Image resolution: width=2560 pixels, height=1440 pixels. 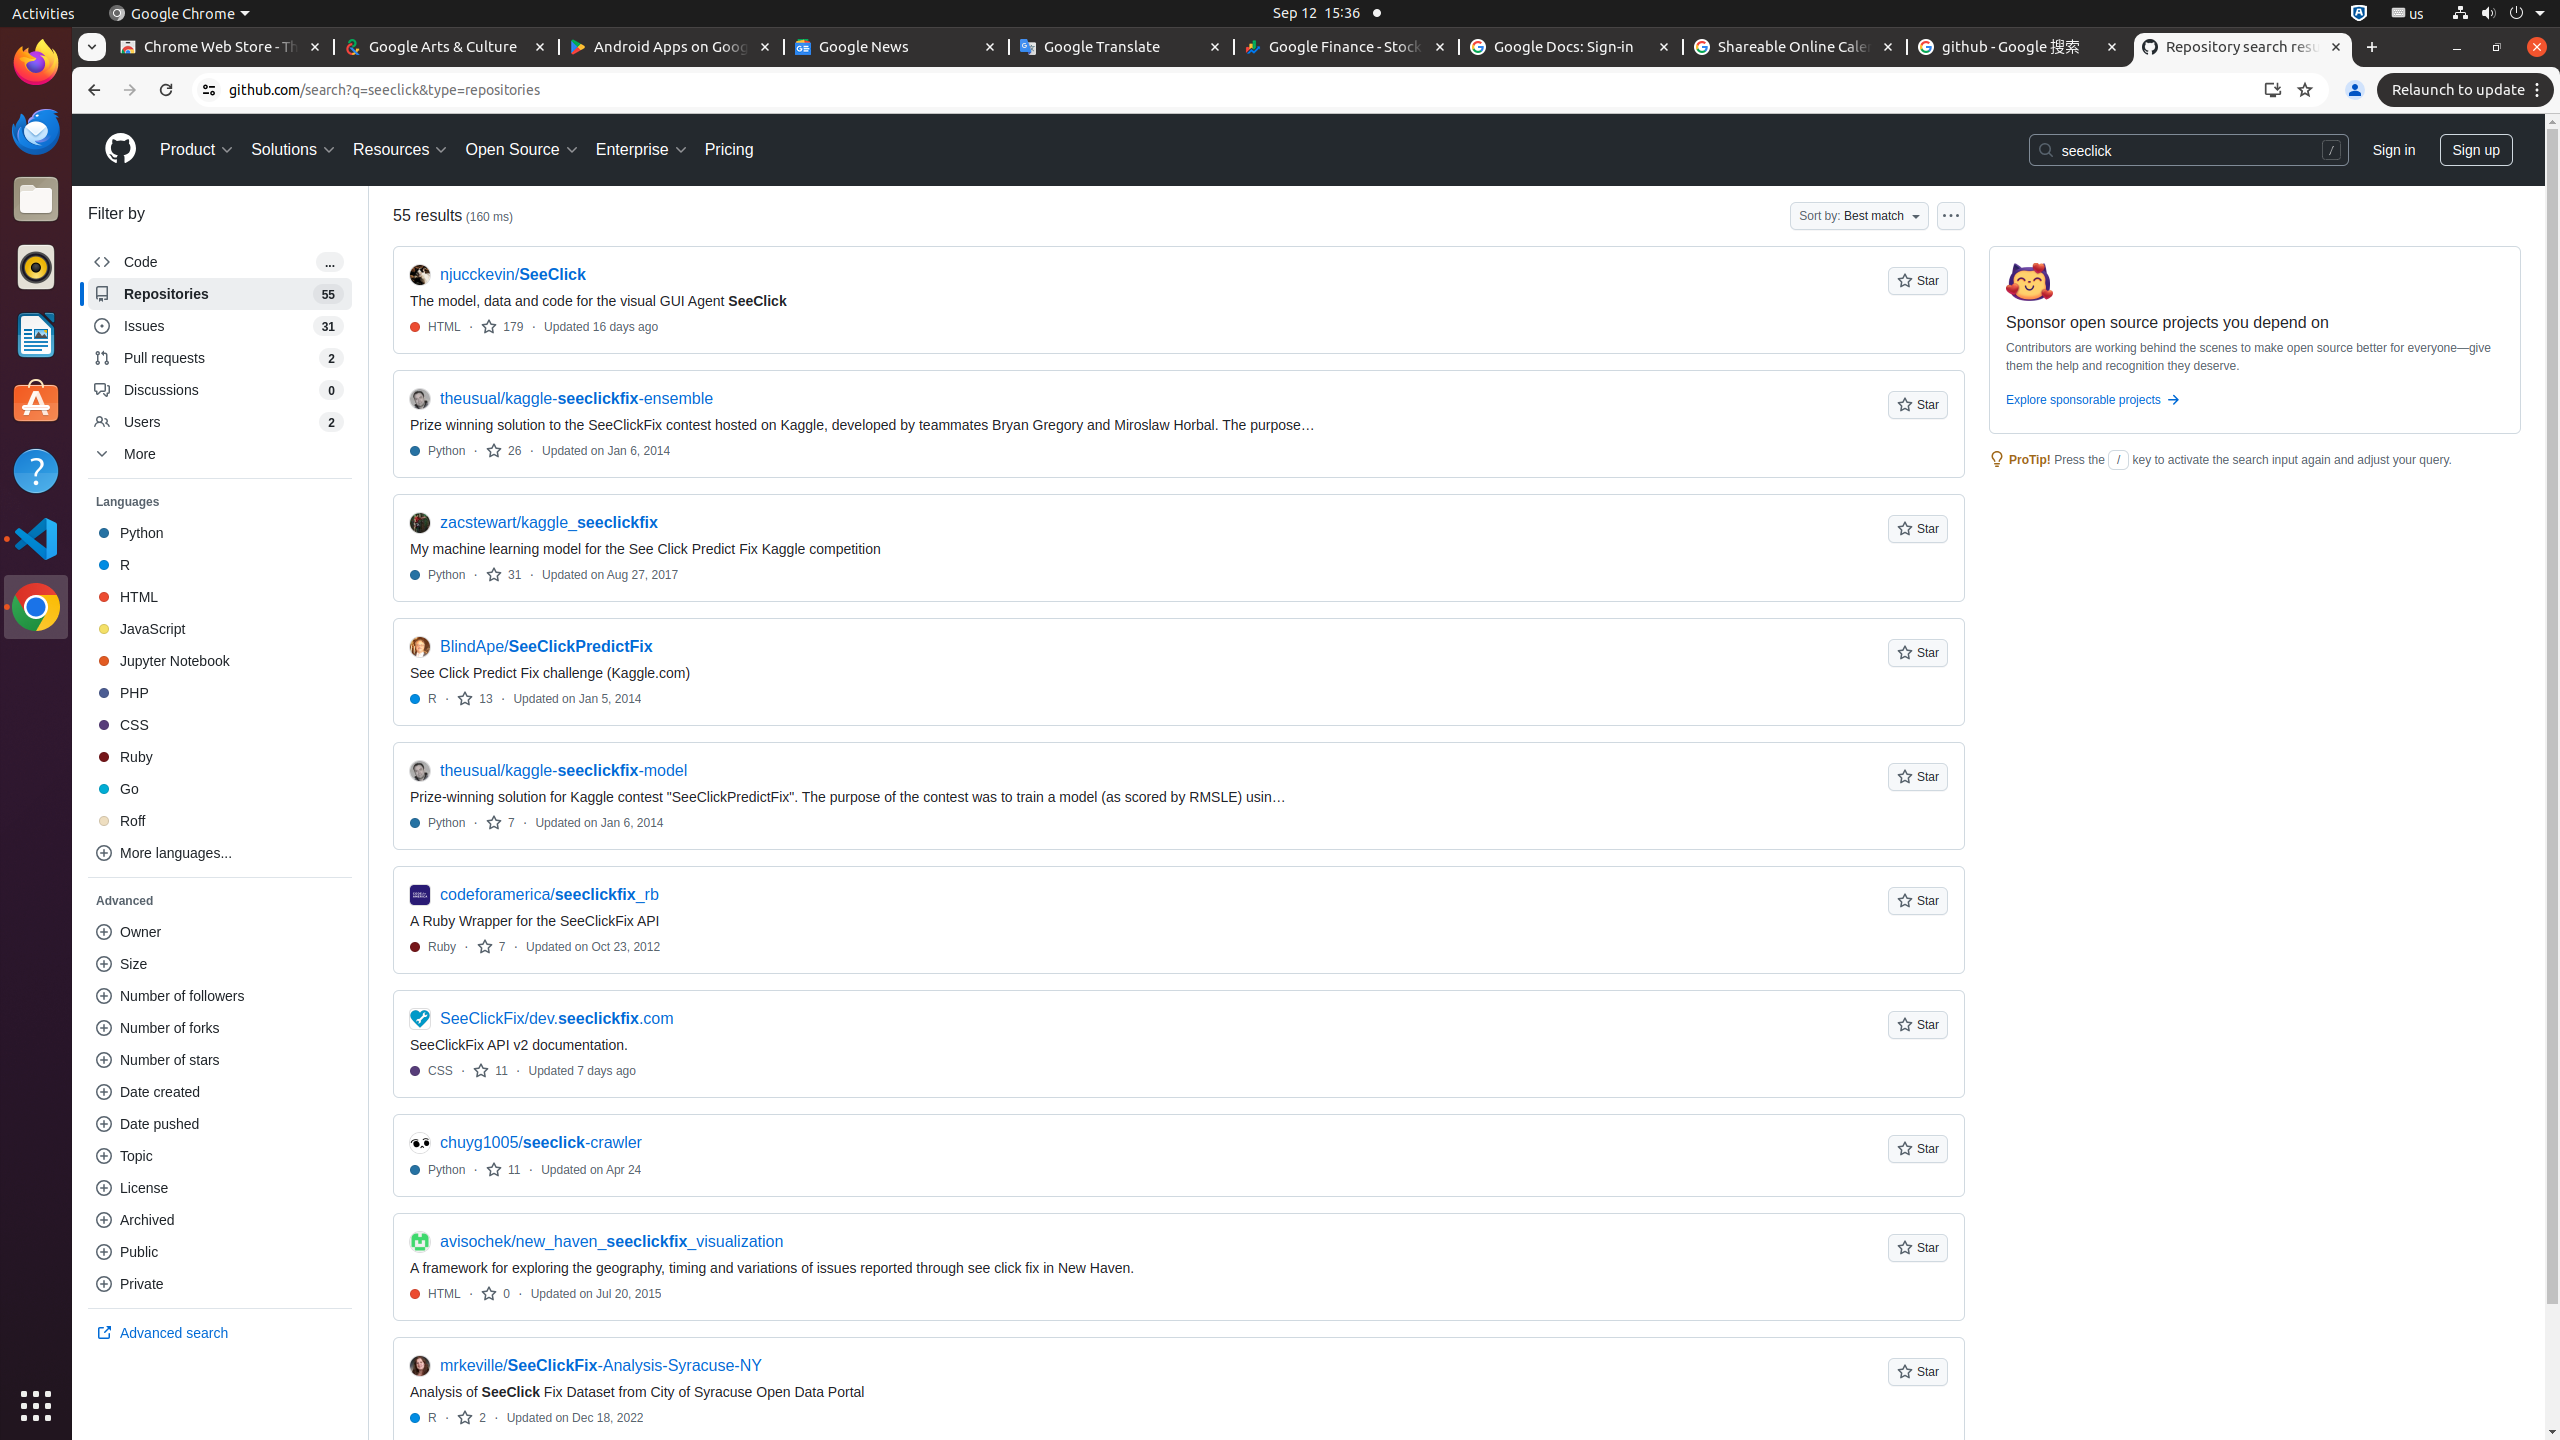 What do you see at coordinates (472, 1418) in the screenshot?
I see `2 stars` at bounding box center [472, 1418].